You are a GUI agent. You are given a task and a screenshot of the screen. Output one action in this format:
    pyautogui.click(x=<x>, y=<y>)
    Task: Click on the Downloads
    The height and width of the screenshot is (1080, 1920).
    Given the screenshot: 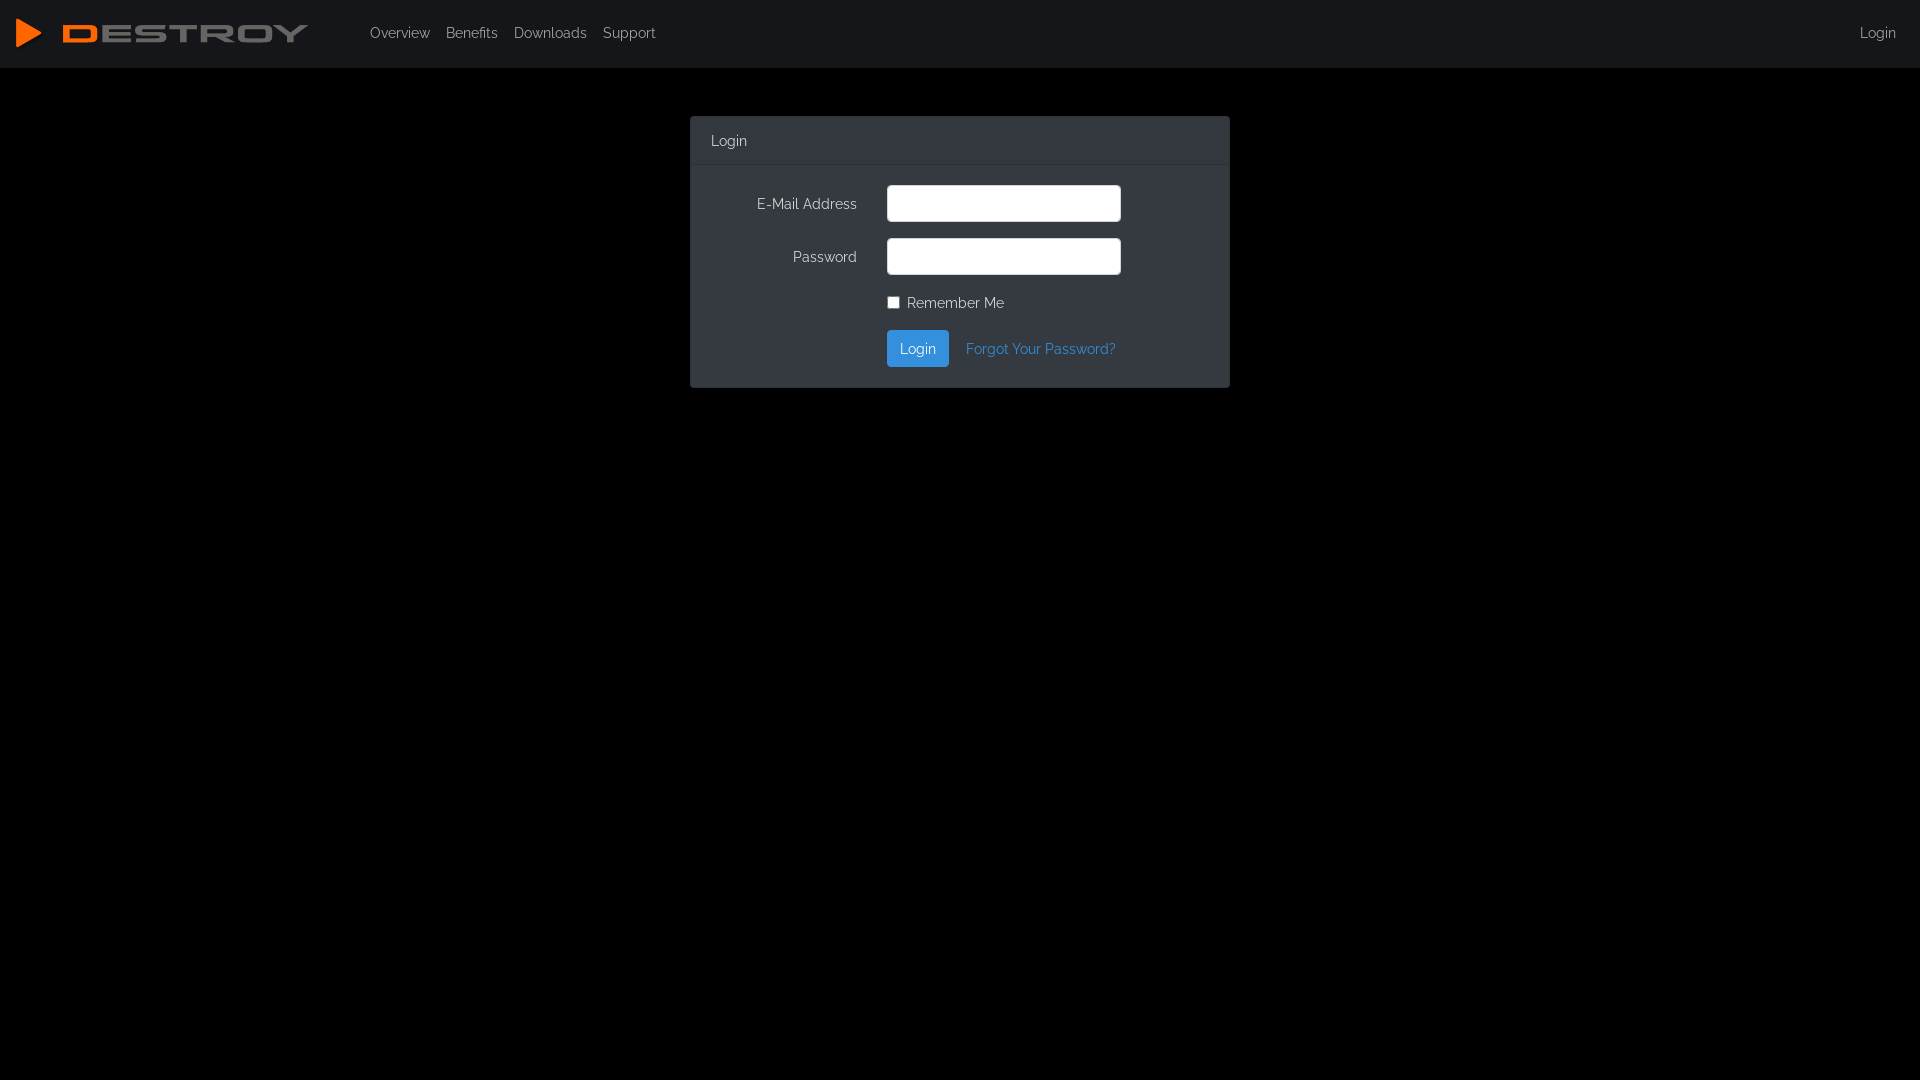 What is the action you would take?
    pyautogui.click(x=550, y=32)
    